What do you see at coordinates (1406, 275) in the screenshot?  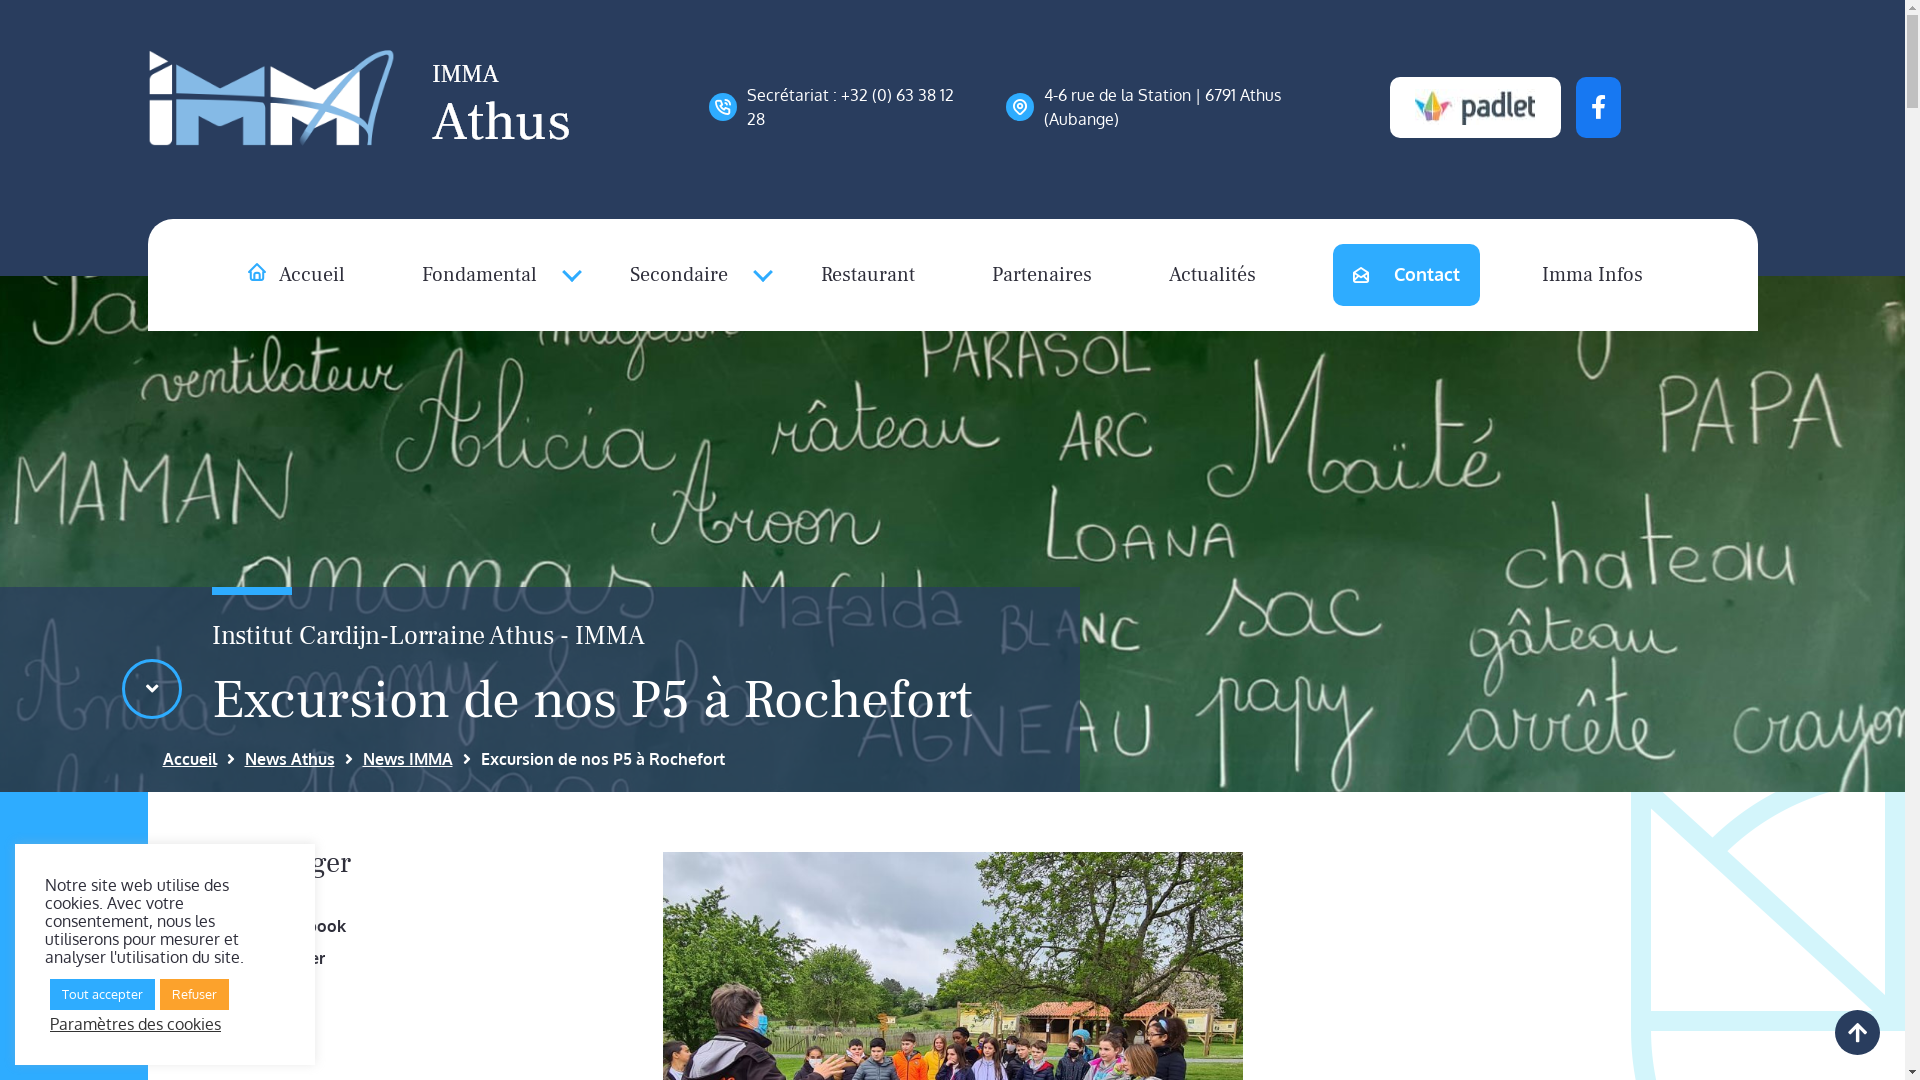 I see `Contact` at bounding box center [1406, 275].